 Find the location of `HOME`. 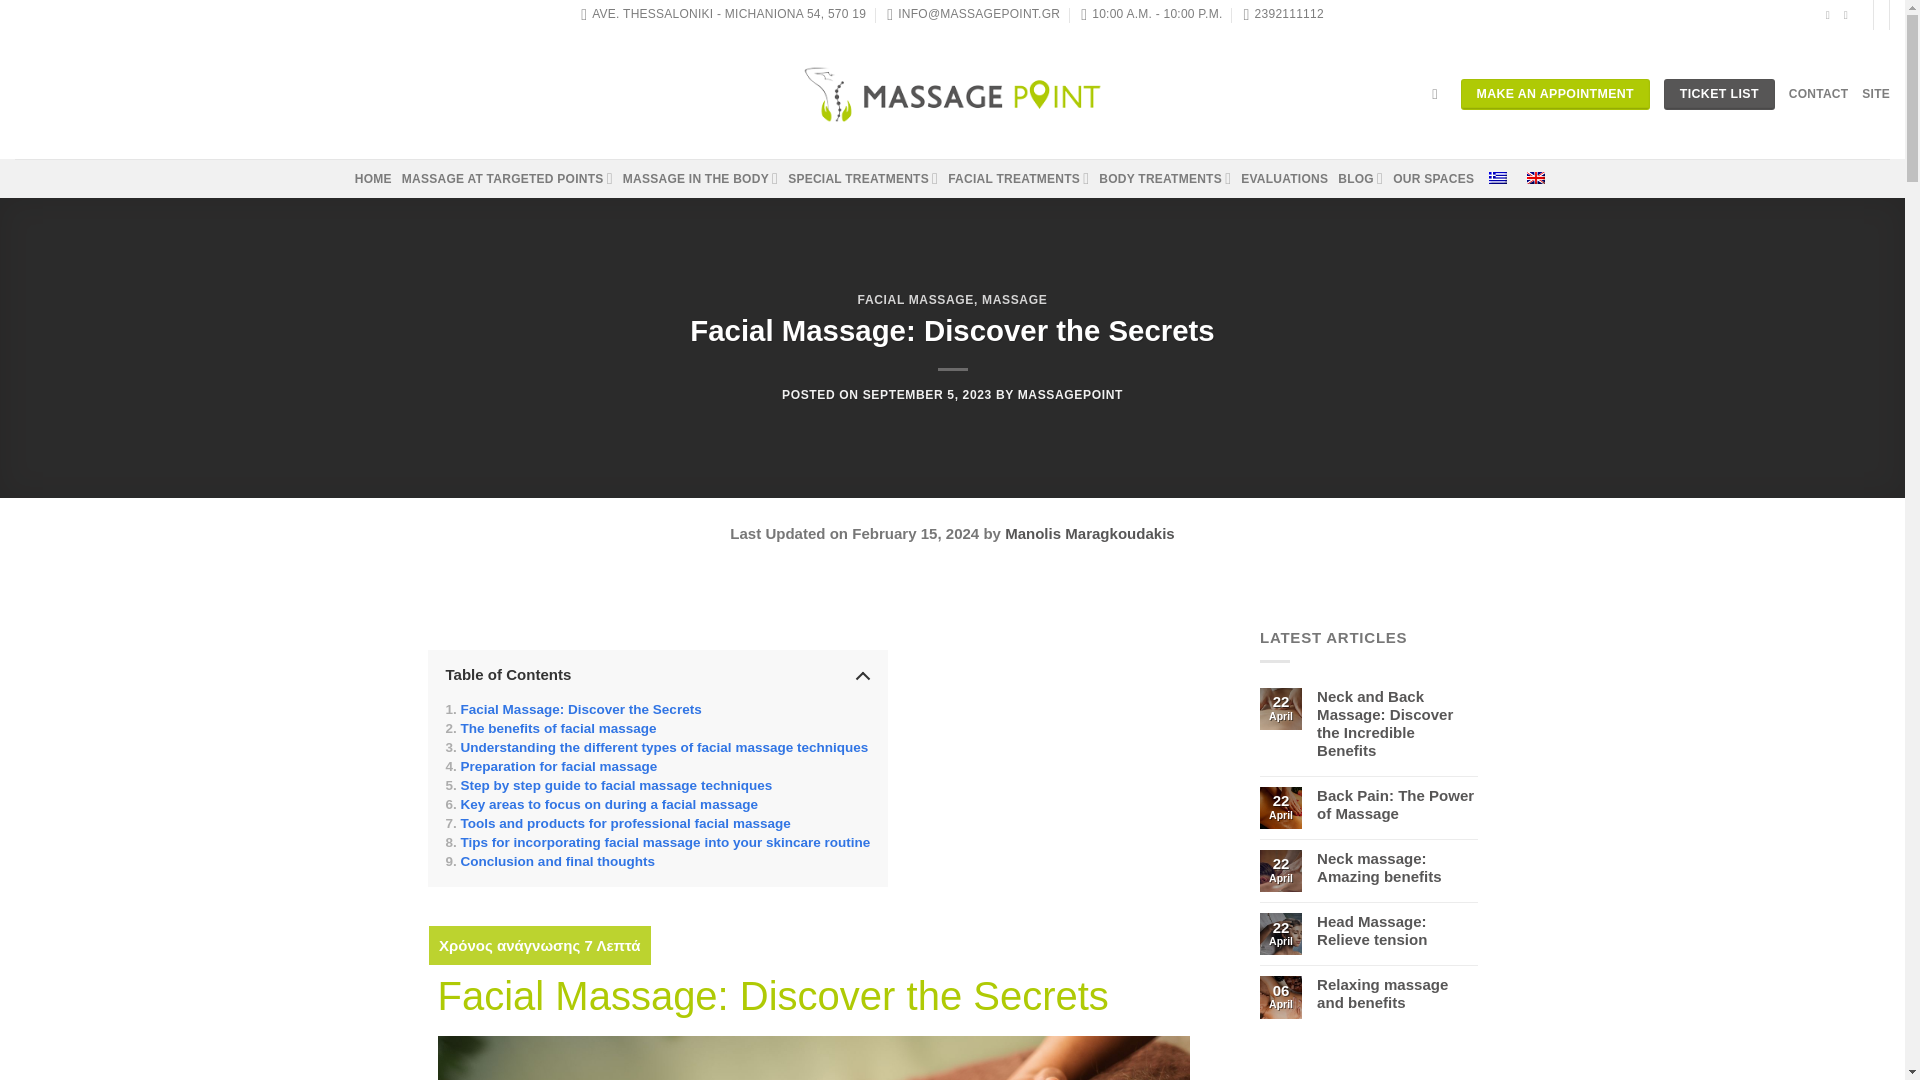

HOME is located at coordinates (373, 178).